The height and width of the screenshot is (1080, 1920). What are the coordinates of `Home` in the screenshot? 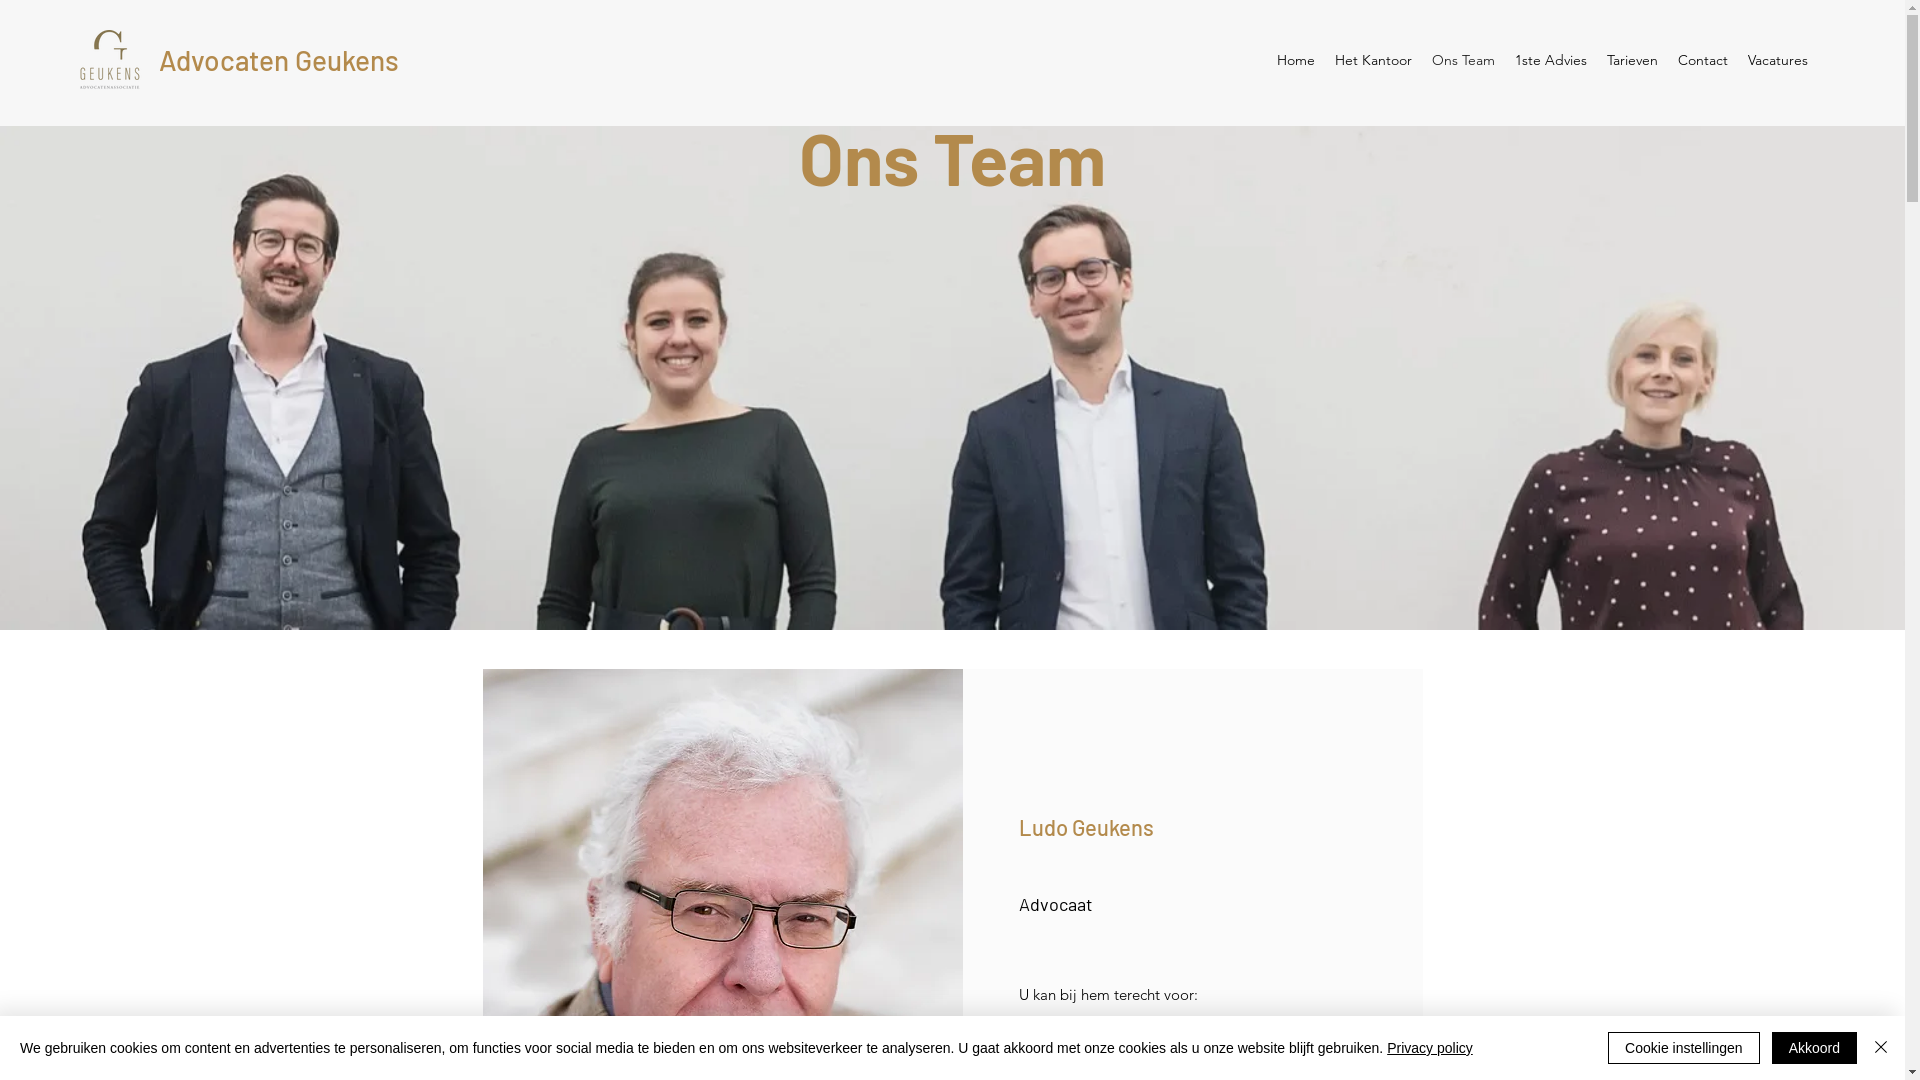 It's located at (1296, 60).